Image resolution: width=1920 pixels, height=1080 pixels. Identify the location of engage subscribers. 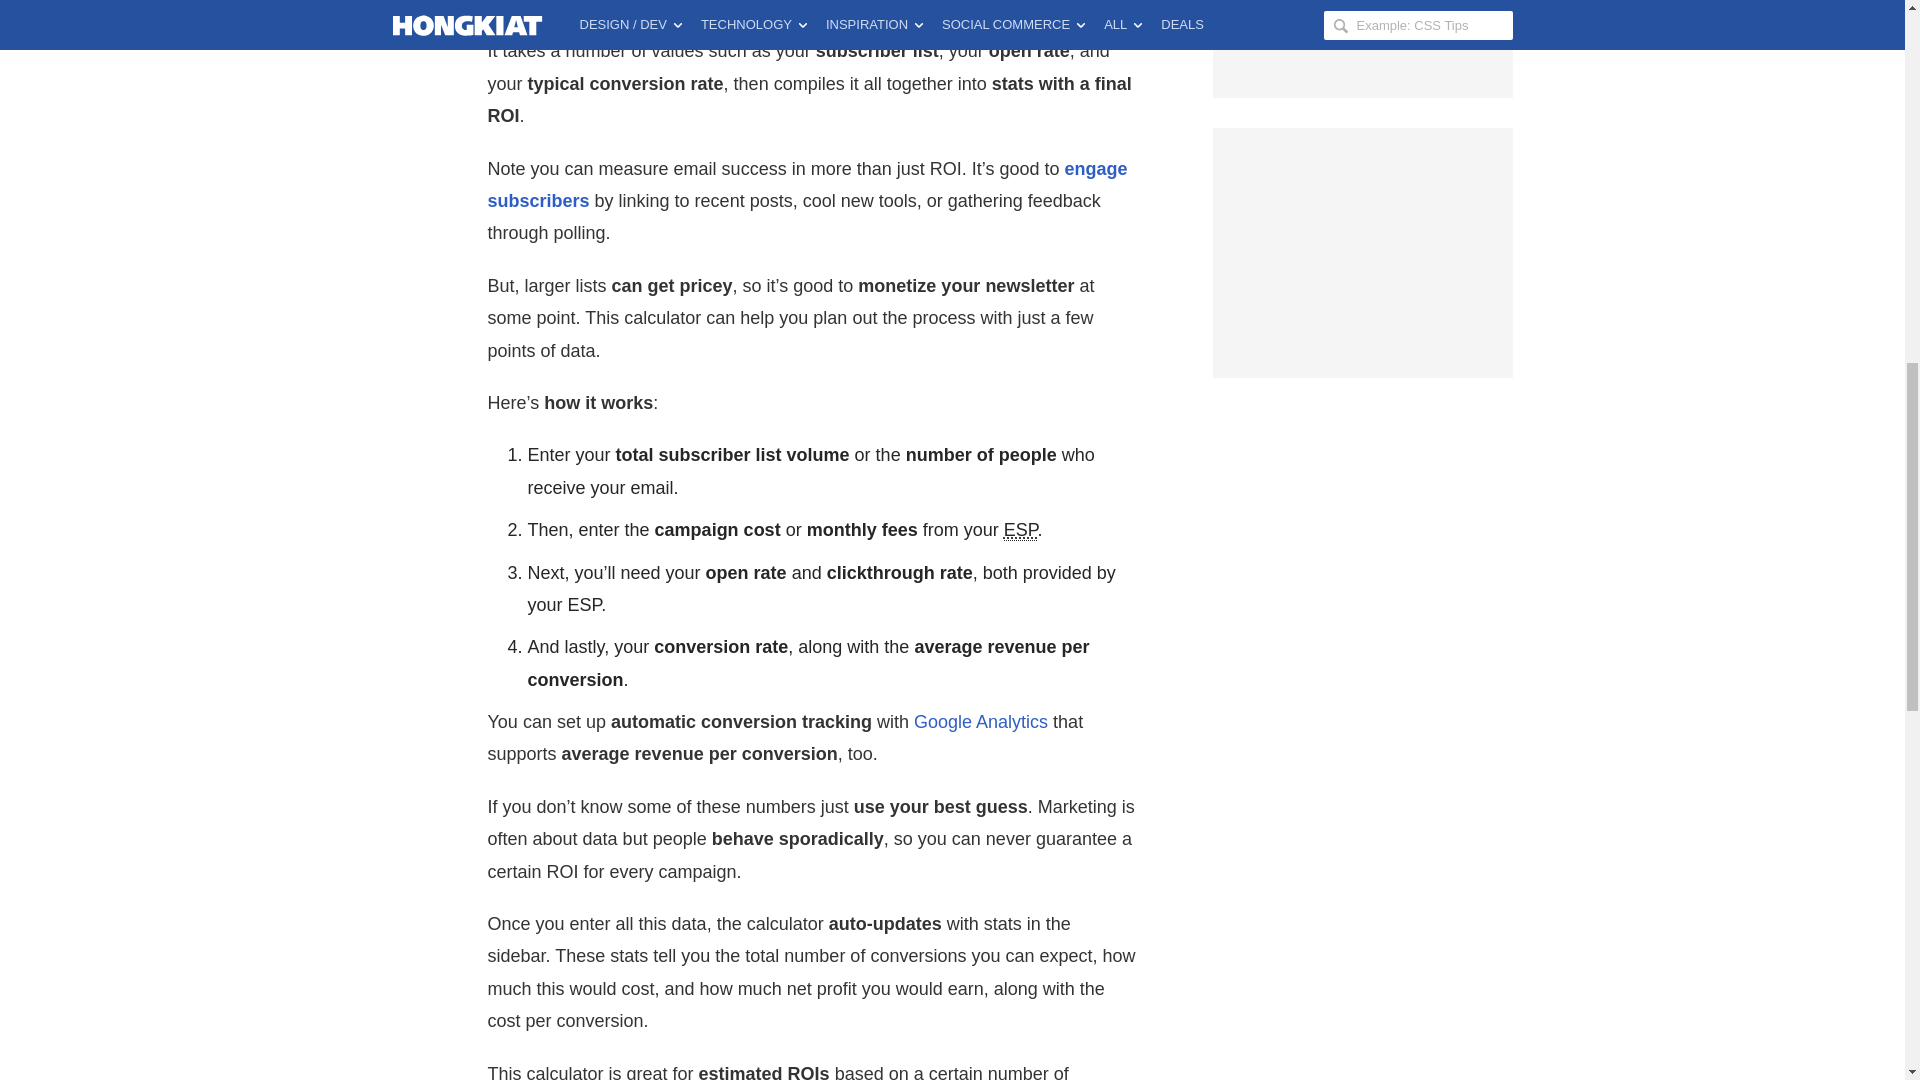
(808, 184).